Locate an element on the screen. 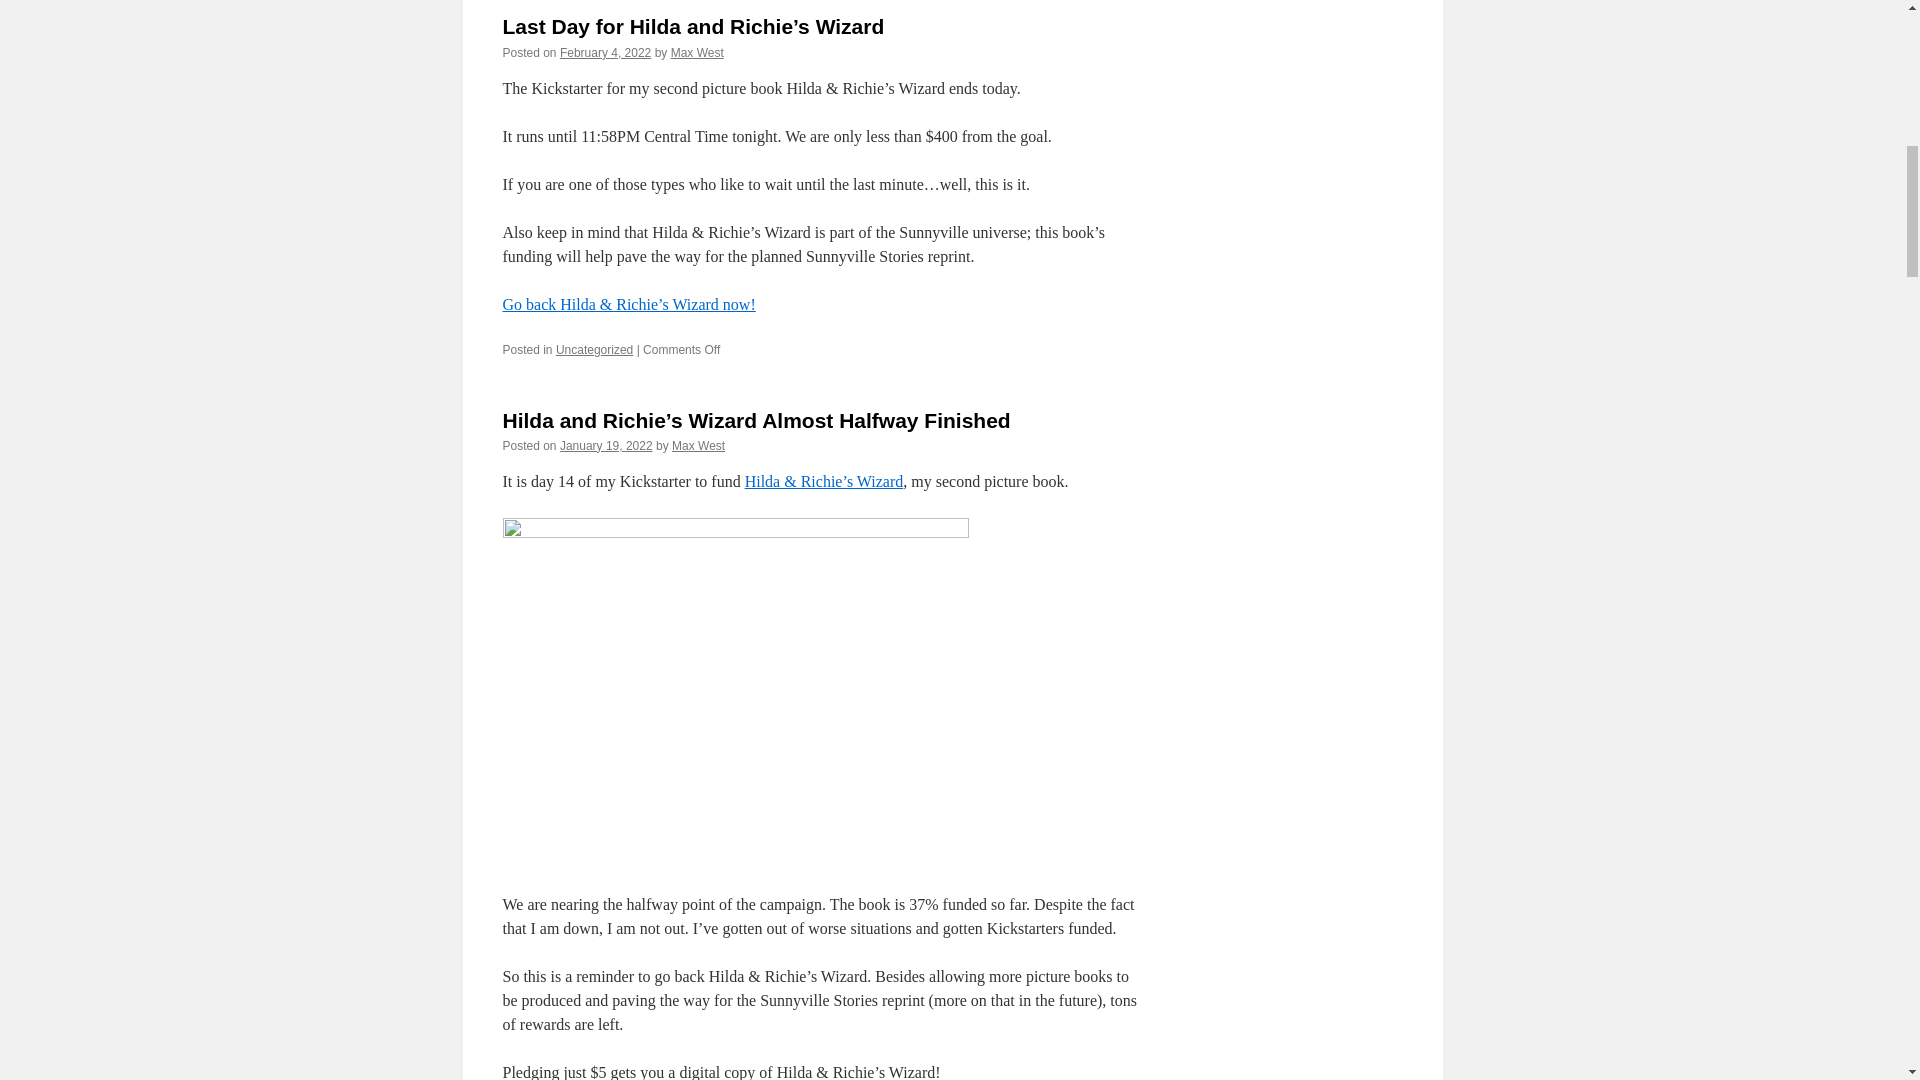  View all posts by Max West is located at coordinates (698, 445).